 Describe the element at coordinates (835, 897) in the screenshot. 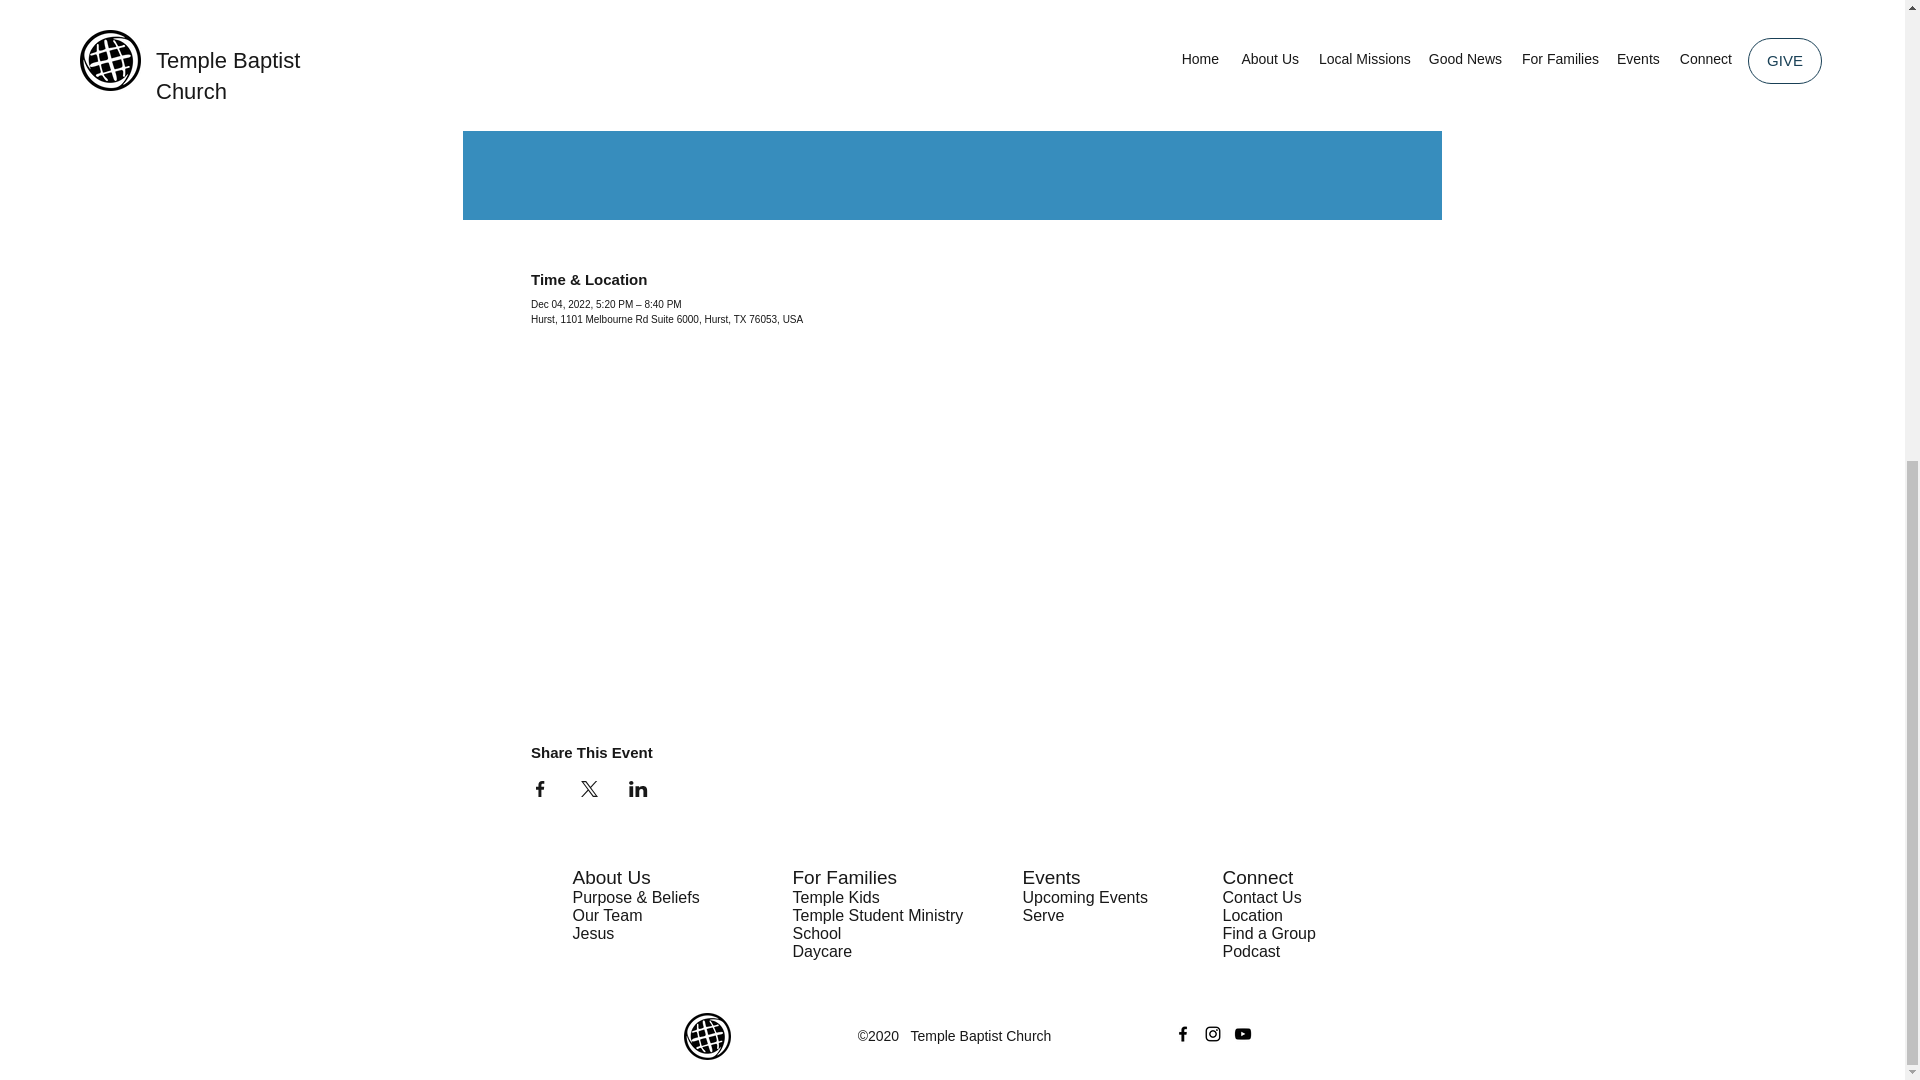

I see `Temple Kids` at that location.